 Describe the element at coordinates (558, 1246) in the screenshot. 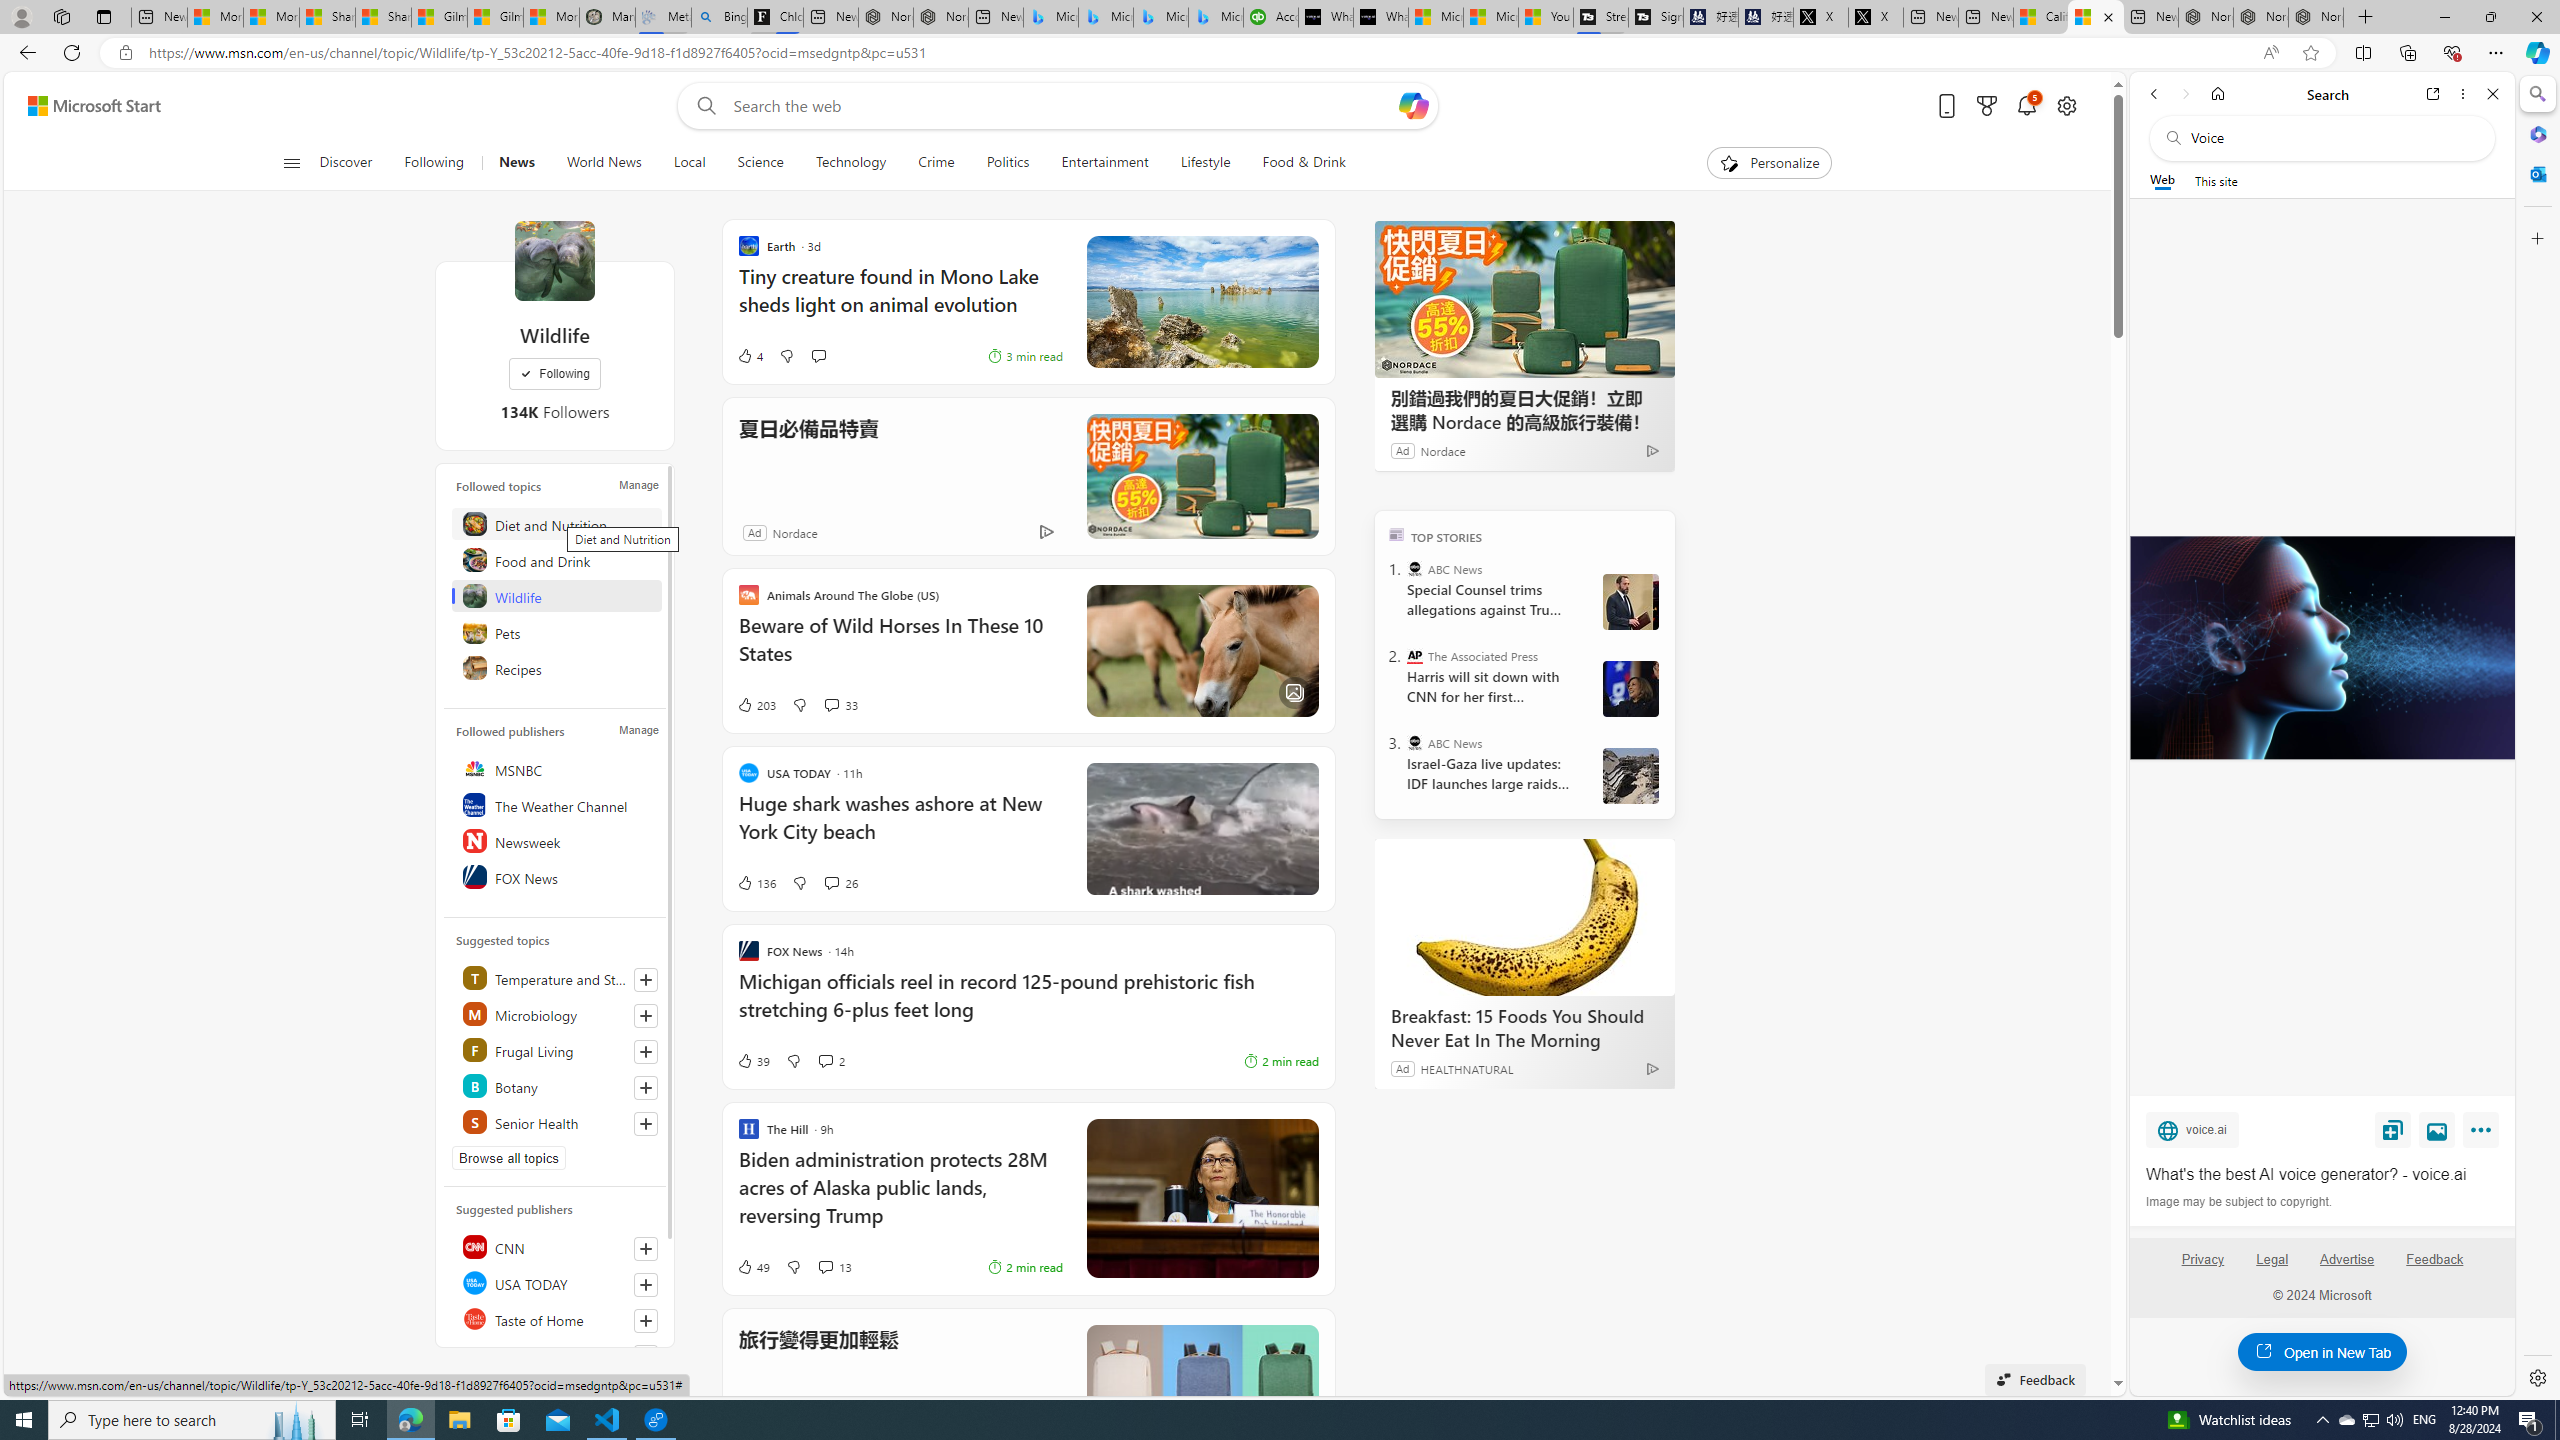

I see `CNN` at that location.